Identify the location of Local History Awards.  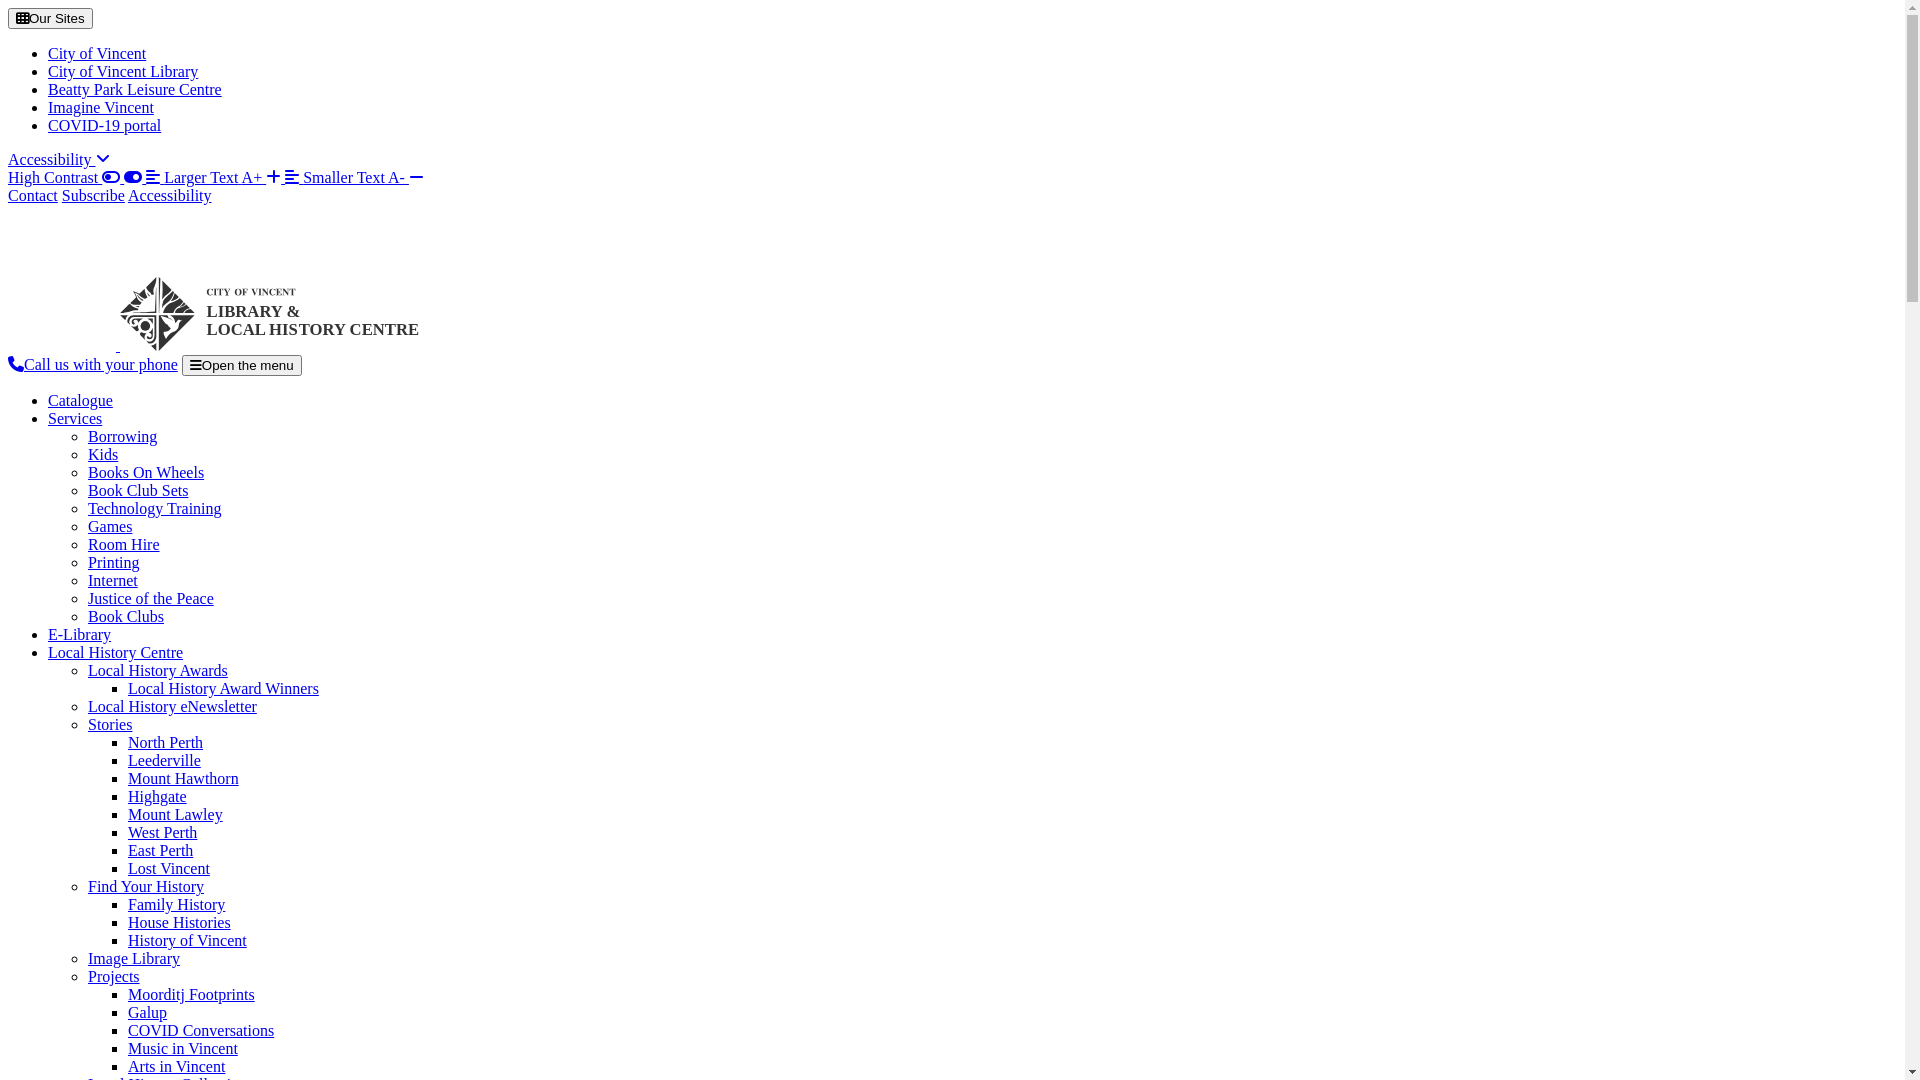
(158, 670).